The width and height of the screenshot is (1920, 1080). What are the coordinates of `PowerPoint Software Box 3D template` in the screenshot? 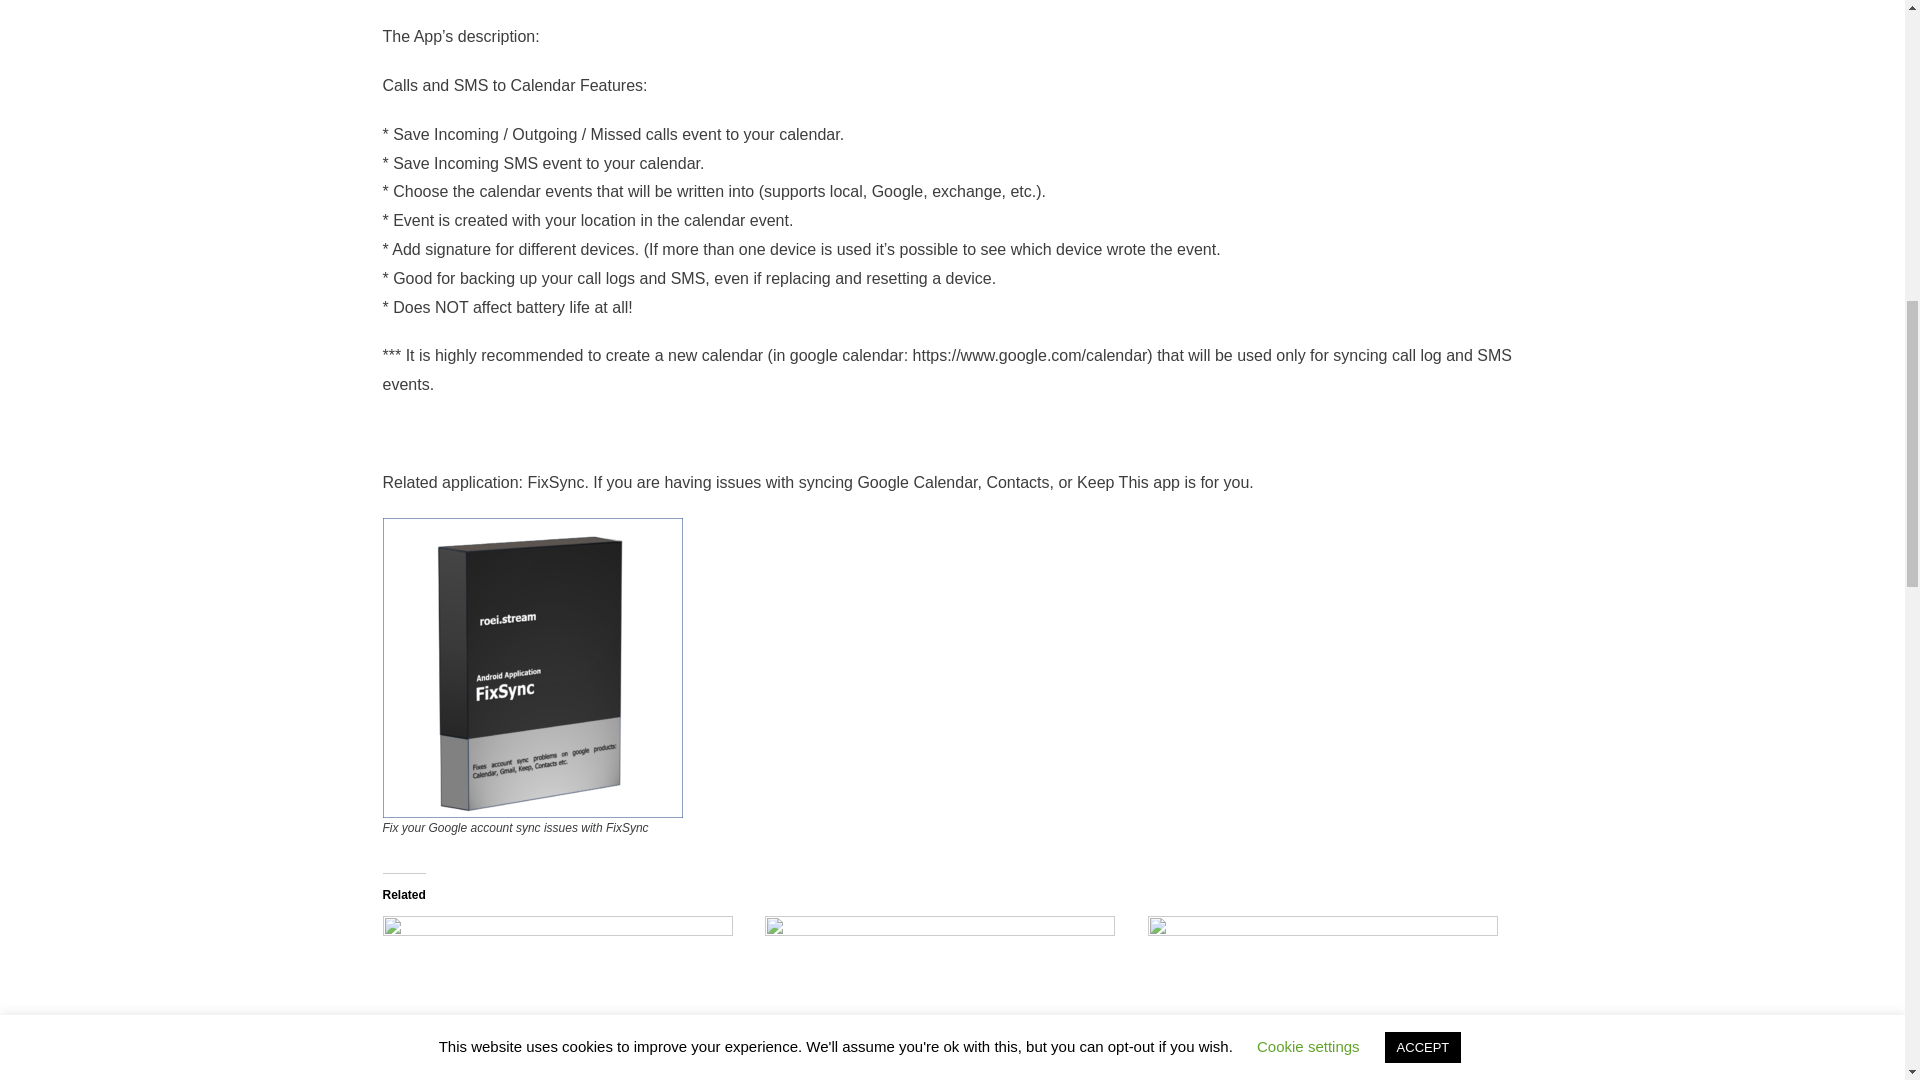 It's located at (946, 998).